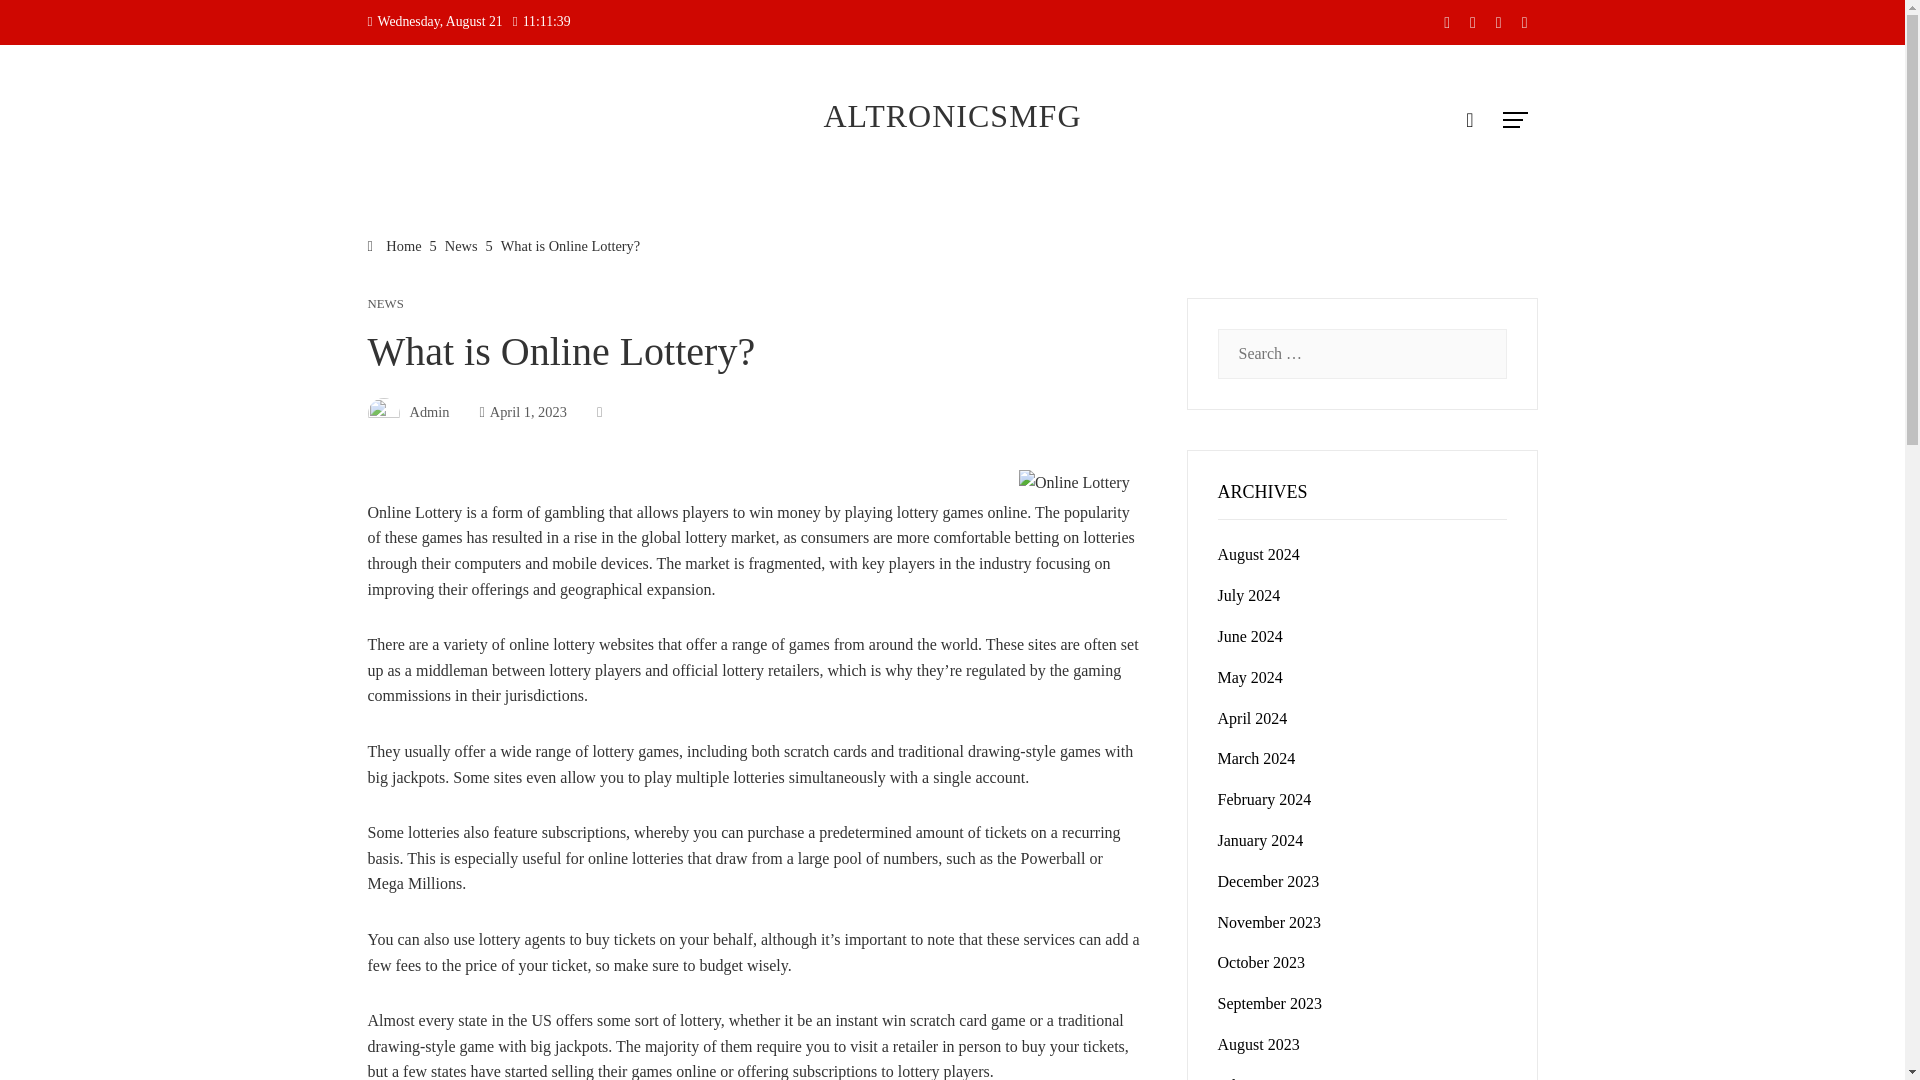  Describe the element at coordinates (386, 304) in the screenshot. I see `NEWS` at that location.